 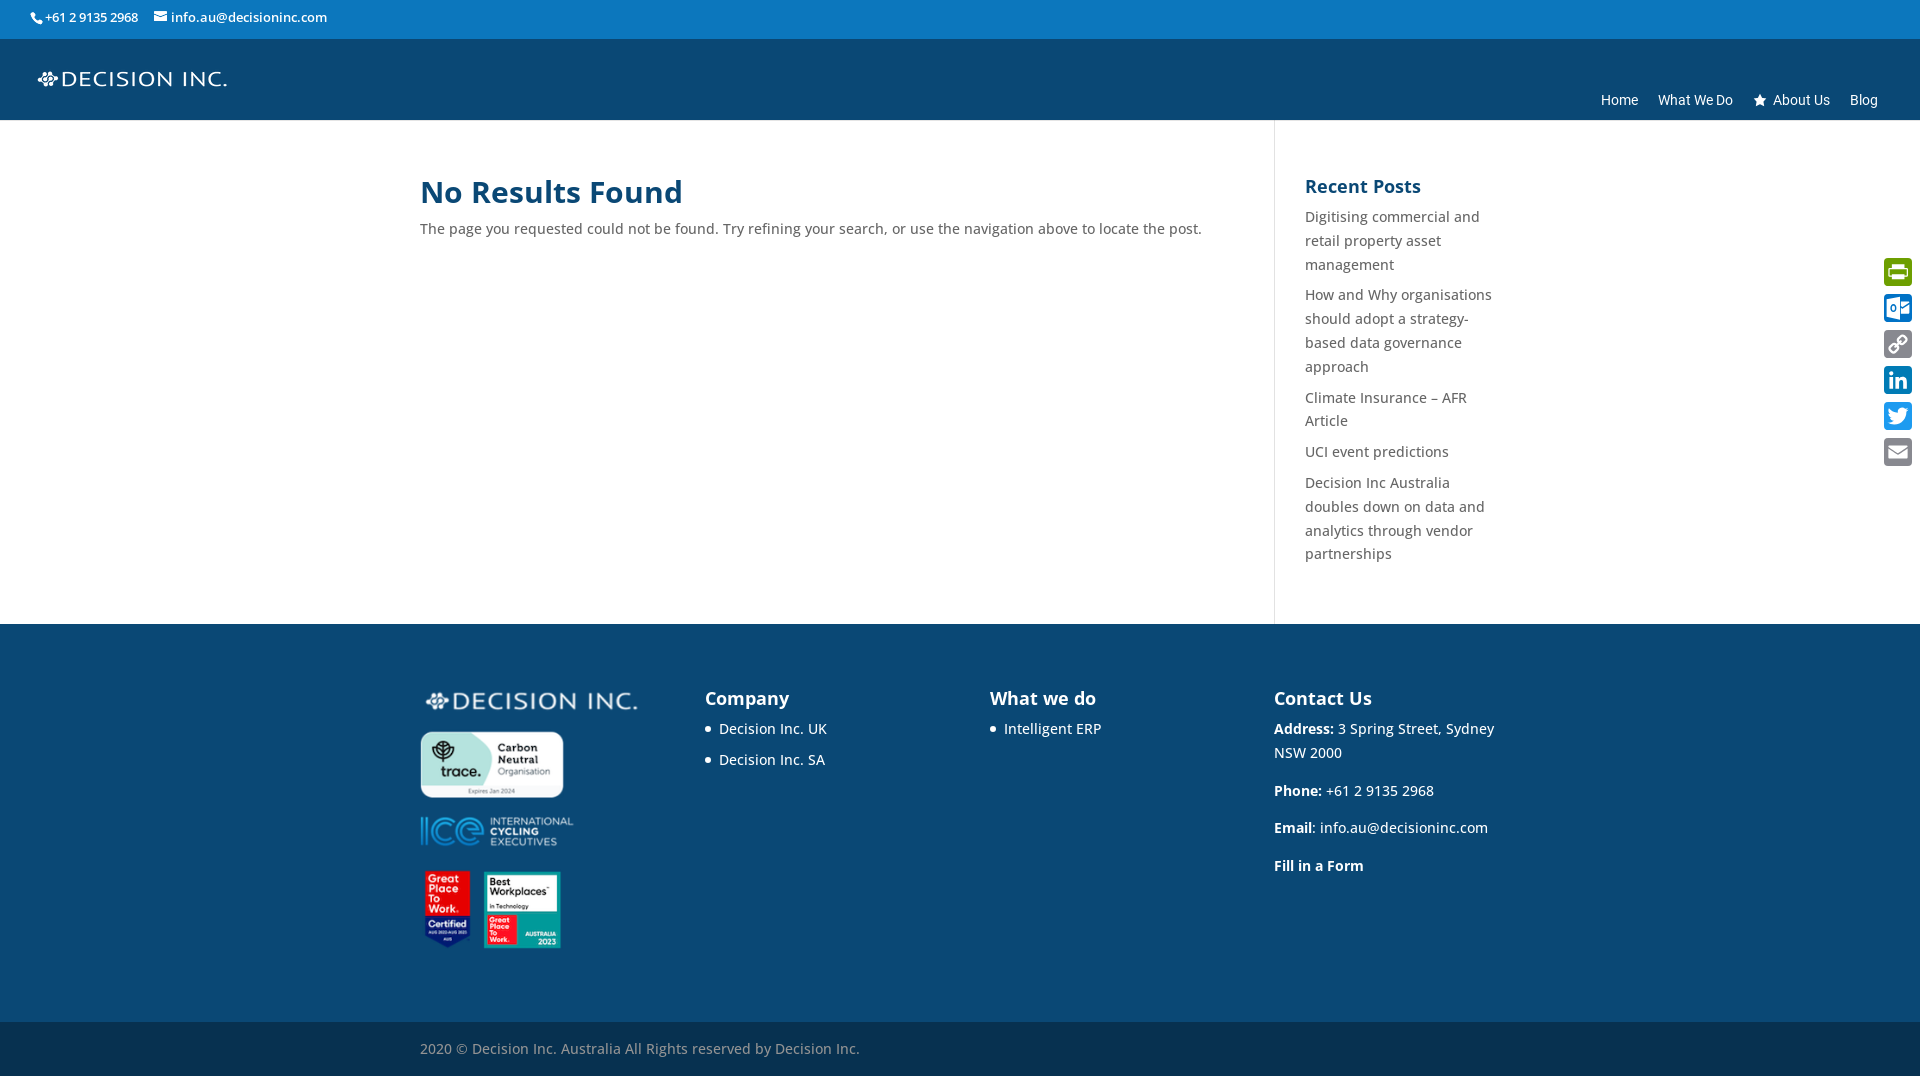 What do you see at coordinates (1792, 100) in the screenshot?
I see `About Us` at bounding box center [1792, 100].